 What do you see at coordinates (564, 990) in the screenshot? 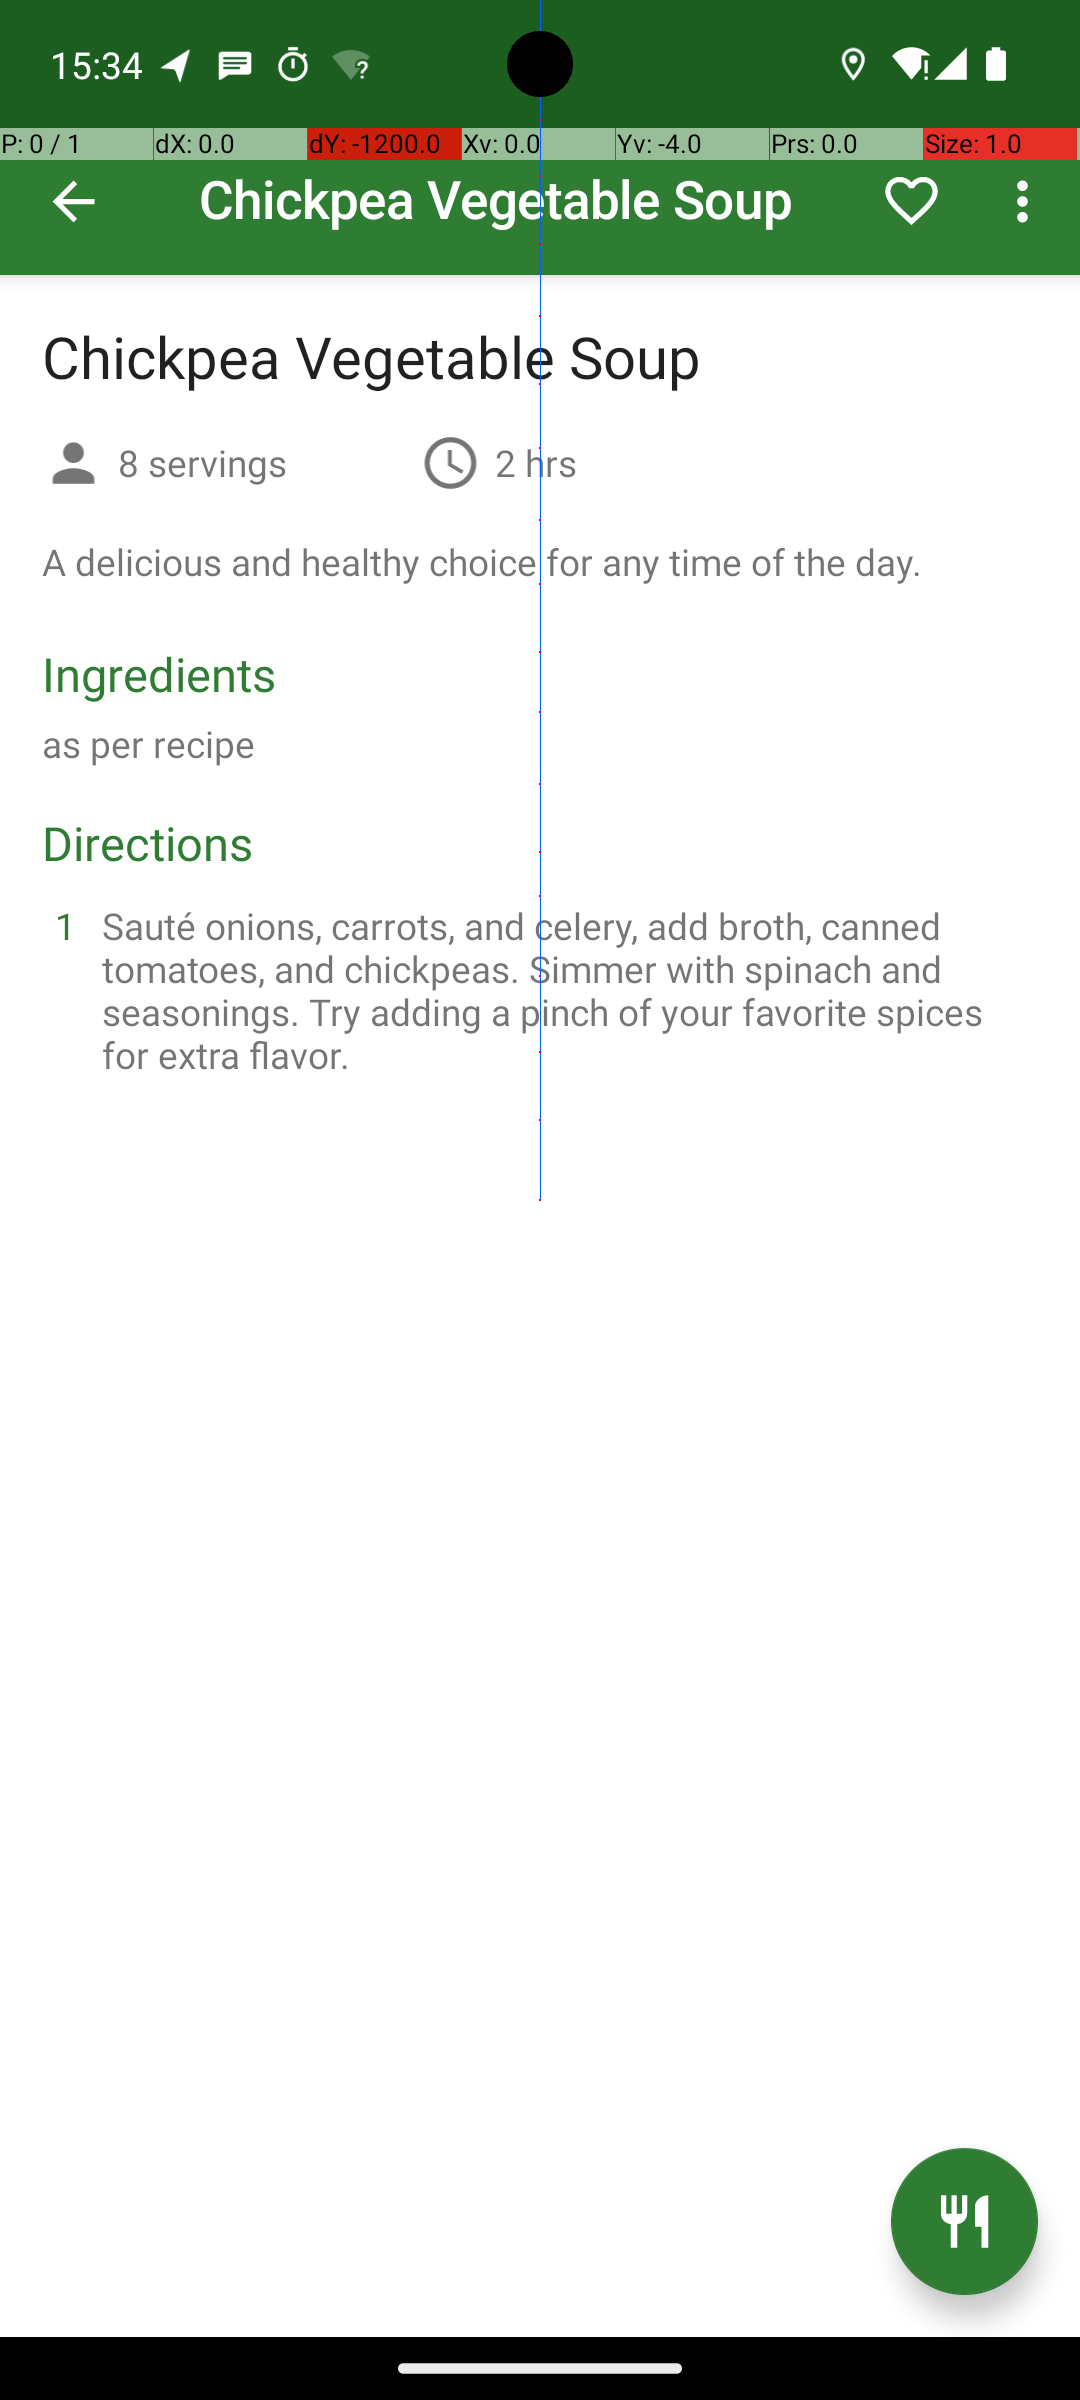
I see `Sauté onions, carrots, and celery, add broth, canned tomatoes, and chickpeas. Simmer with spinach and seasonings. Try adding a pinch of your favorite spices for extra flavor.` at bounding box center [564, 990].